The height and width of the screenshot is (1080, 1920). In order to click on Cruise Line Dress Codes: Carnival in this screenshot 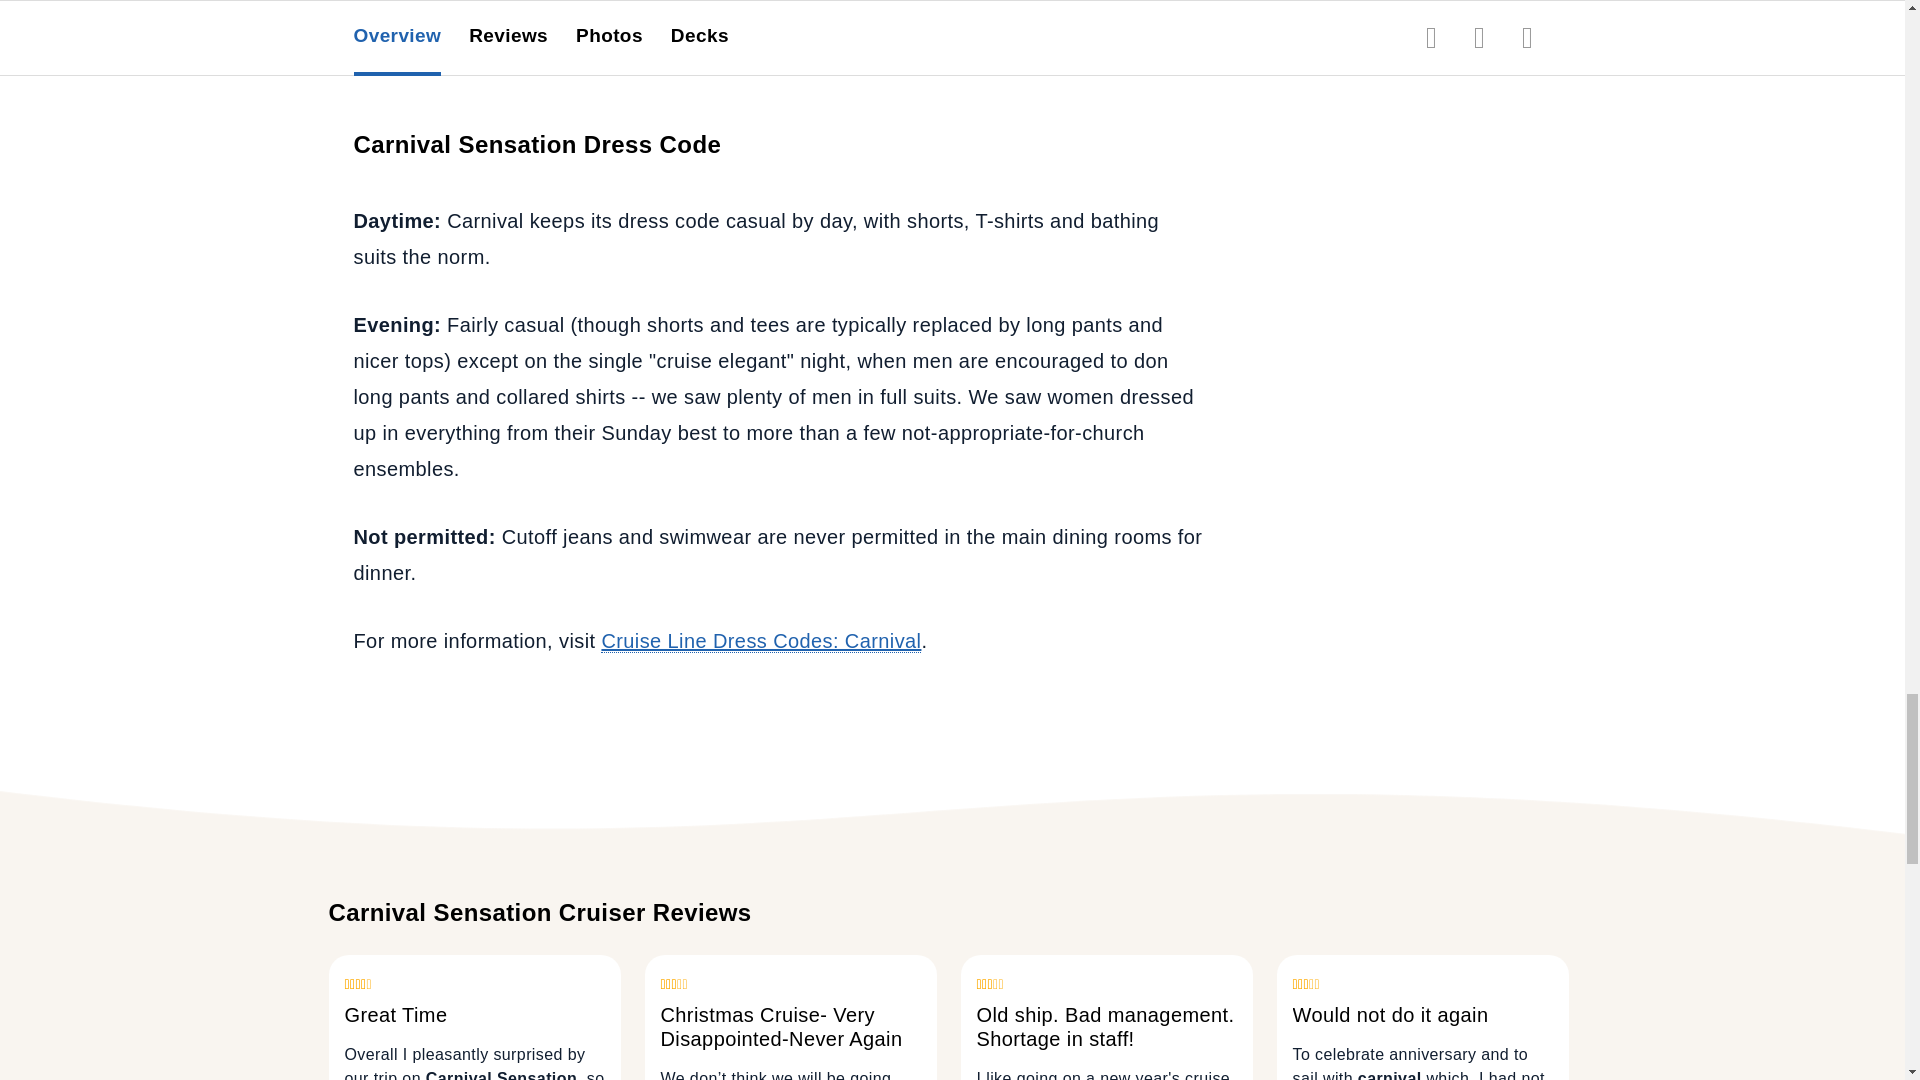, I will do `click(760, 641)`.